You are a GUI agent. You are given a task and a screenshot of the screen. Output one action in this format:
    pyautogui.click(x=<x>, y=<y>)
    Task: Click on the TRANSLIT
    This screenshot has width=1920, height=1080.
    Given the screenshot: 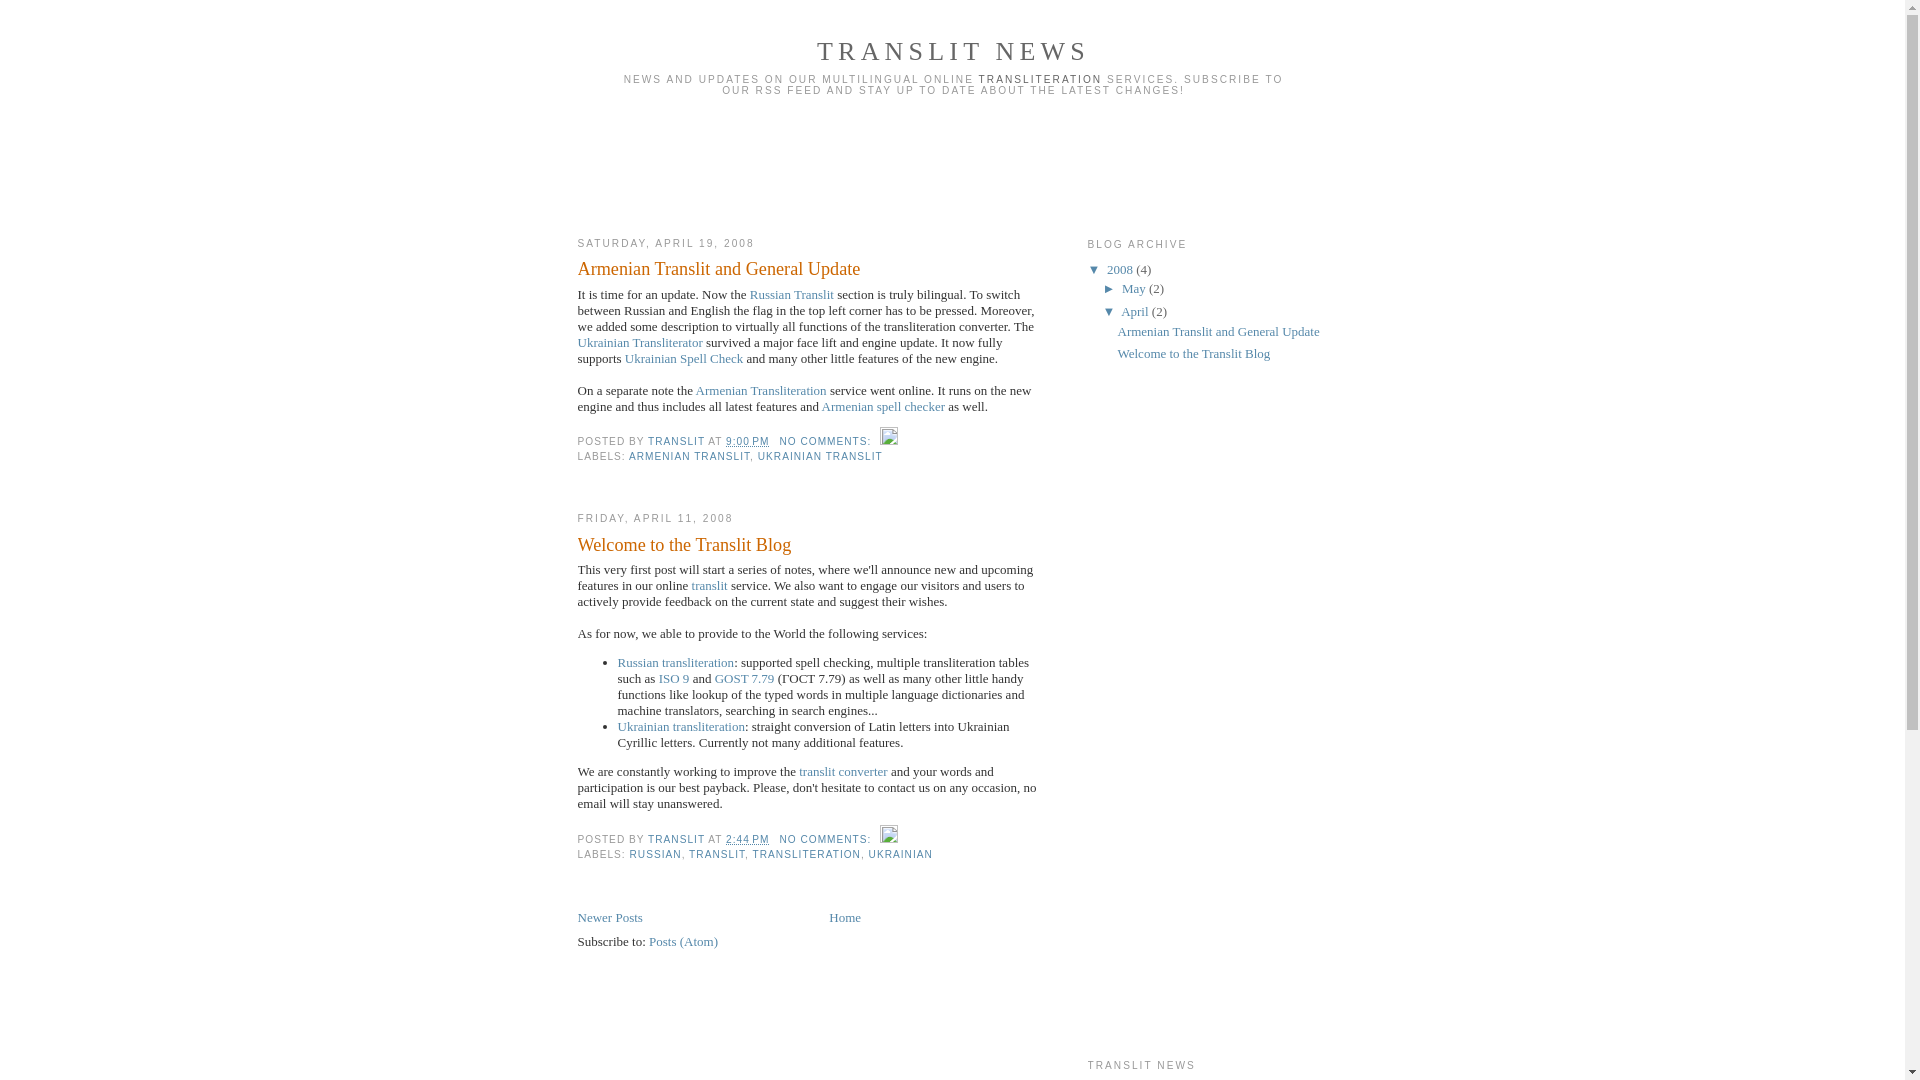 What is the action you would take?
    pyautogui.click(x=717, y=854)
    